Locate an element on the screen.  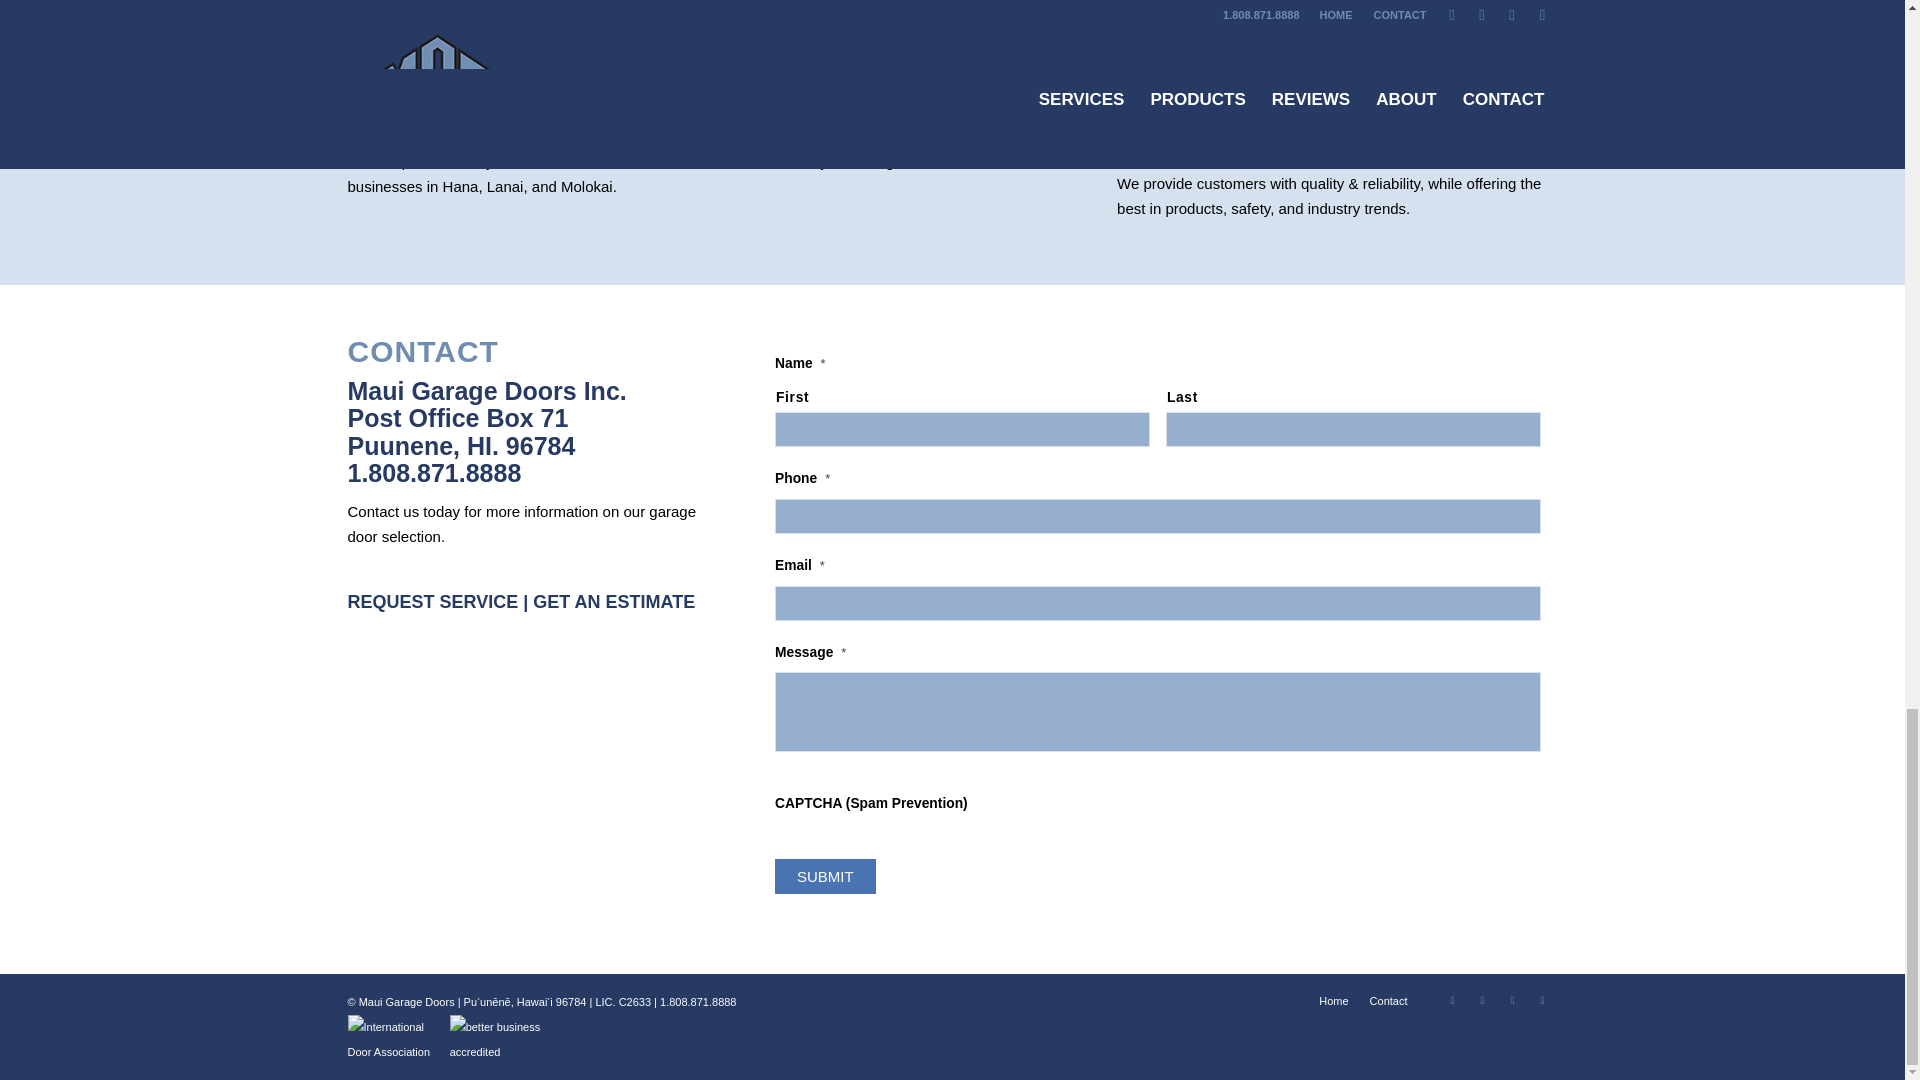
1.808.871.8888 is located at coordinates (698, 1001).